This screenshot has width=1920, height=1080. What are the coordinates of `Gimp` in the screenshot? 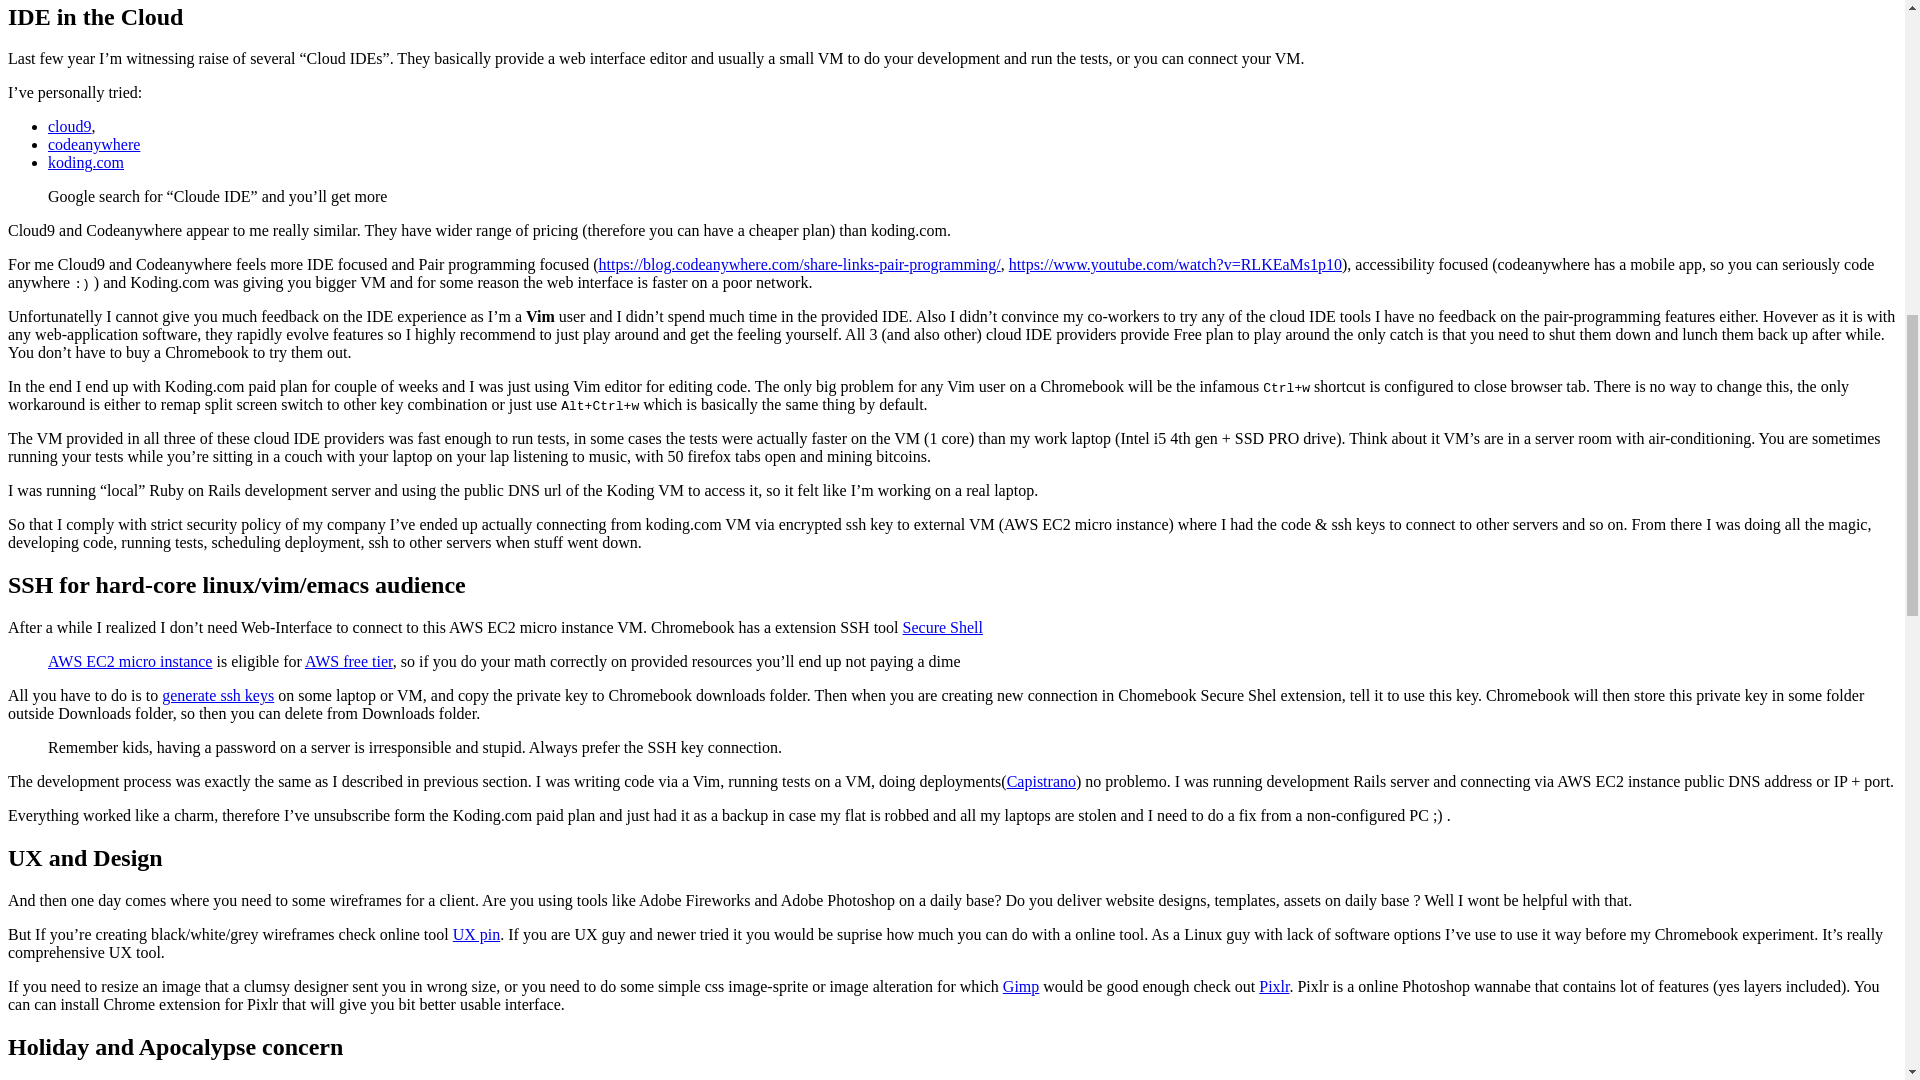 It's located at (1020, 986).